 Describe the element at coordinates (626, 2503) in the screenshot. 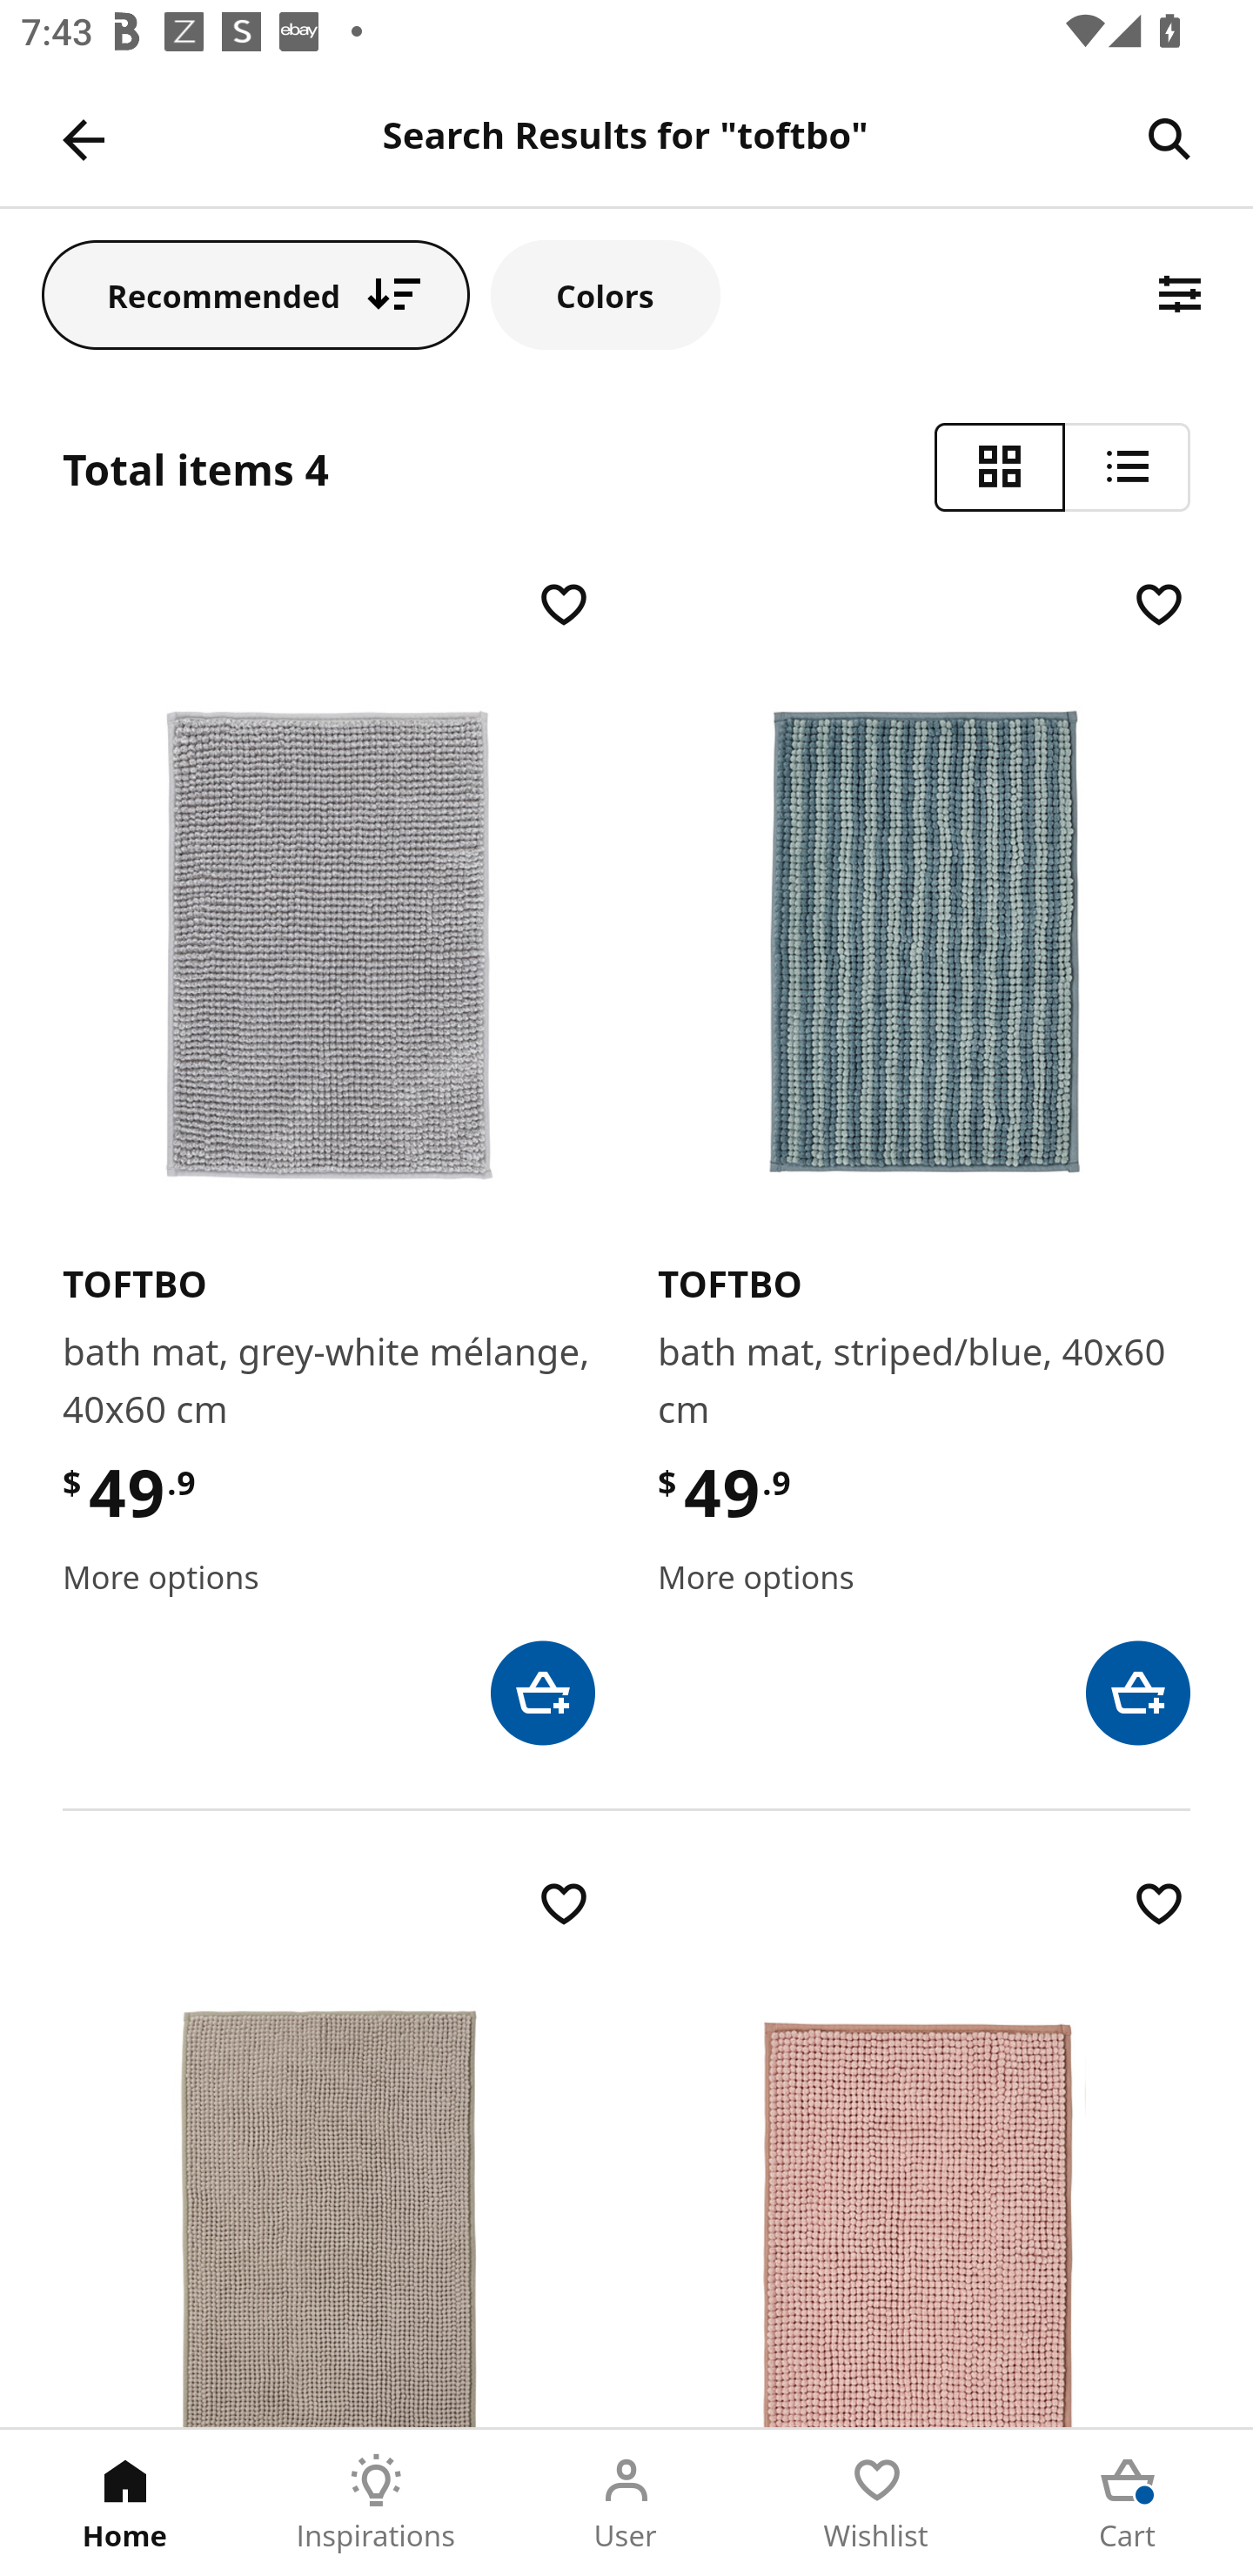

I see `User
Tab 3 of 5` at that location.